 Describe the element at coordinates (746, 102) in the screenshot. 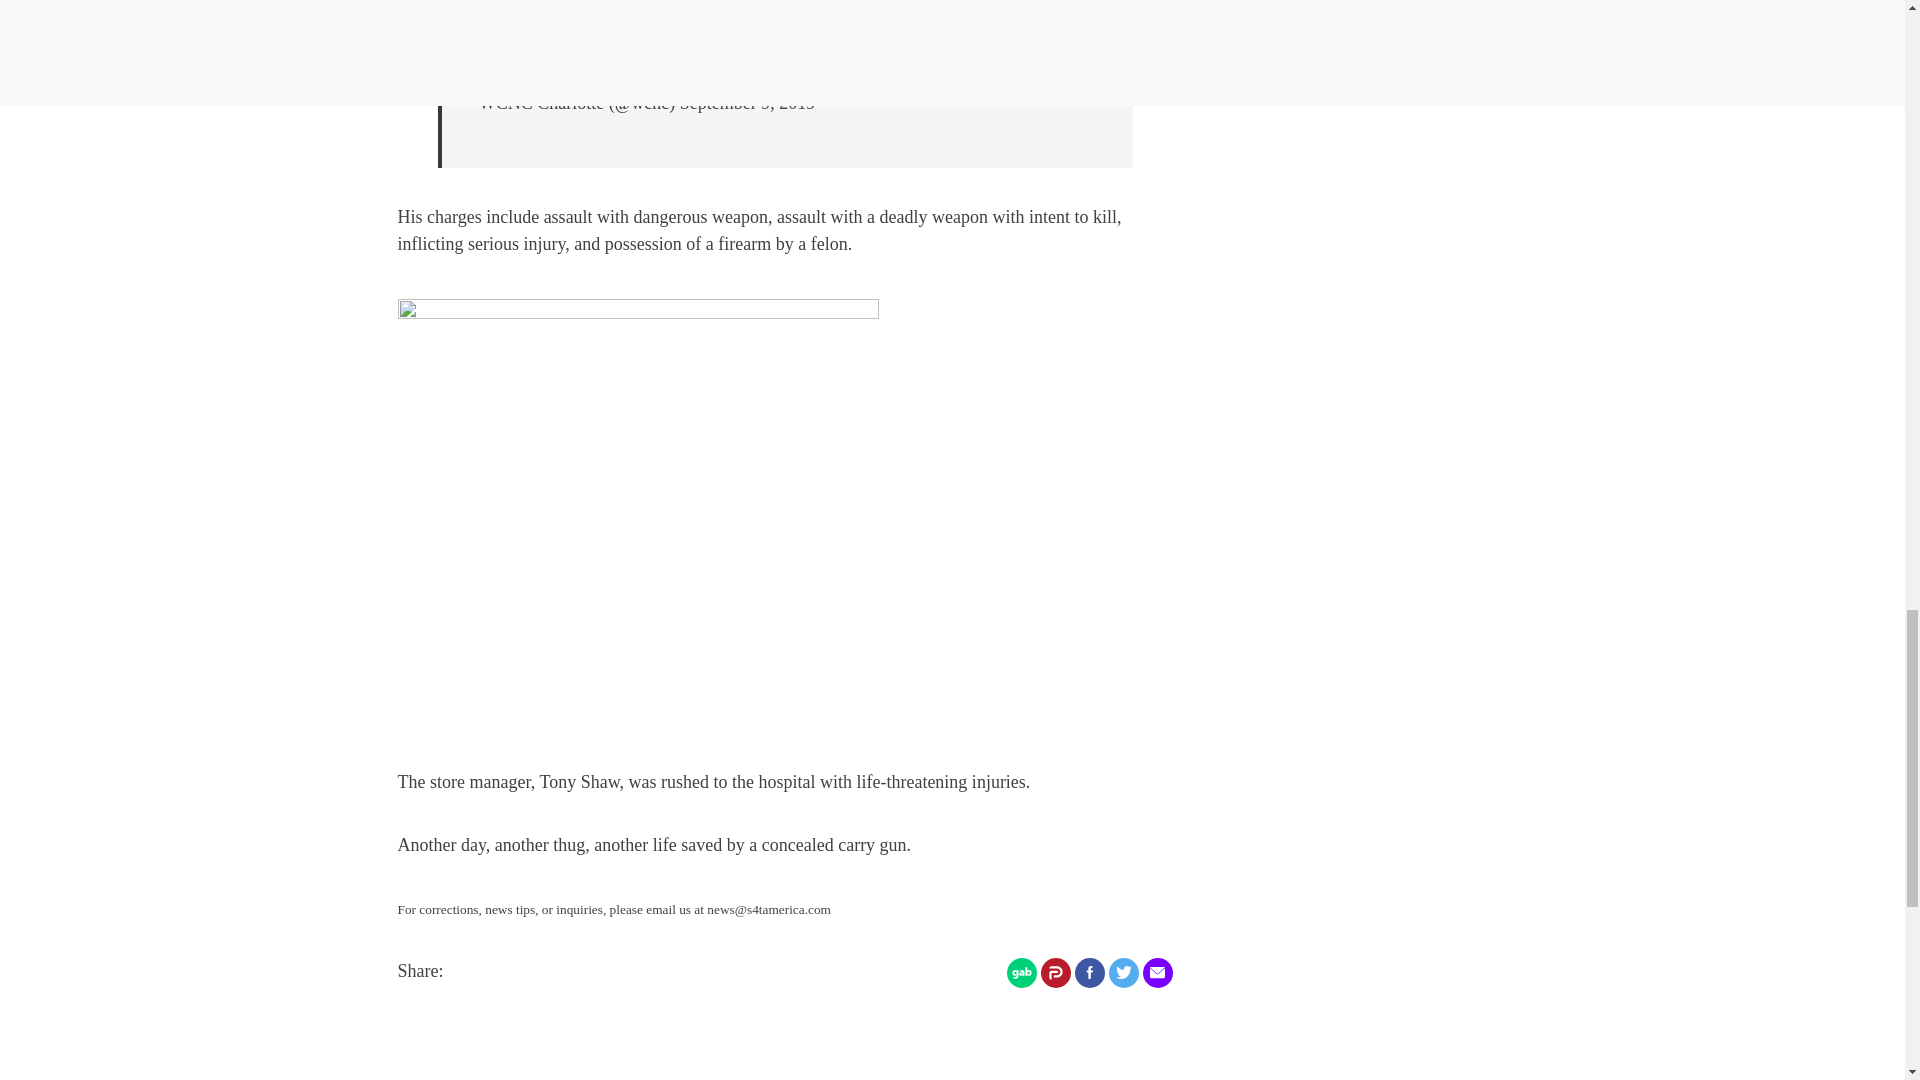

I see `September 9, 2019` at that location.